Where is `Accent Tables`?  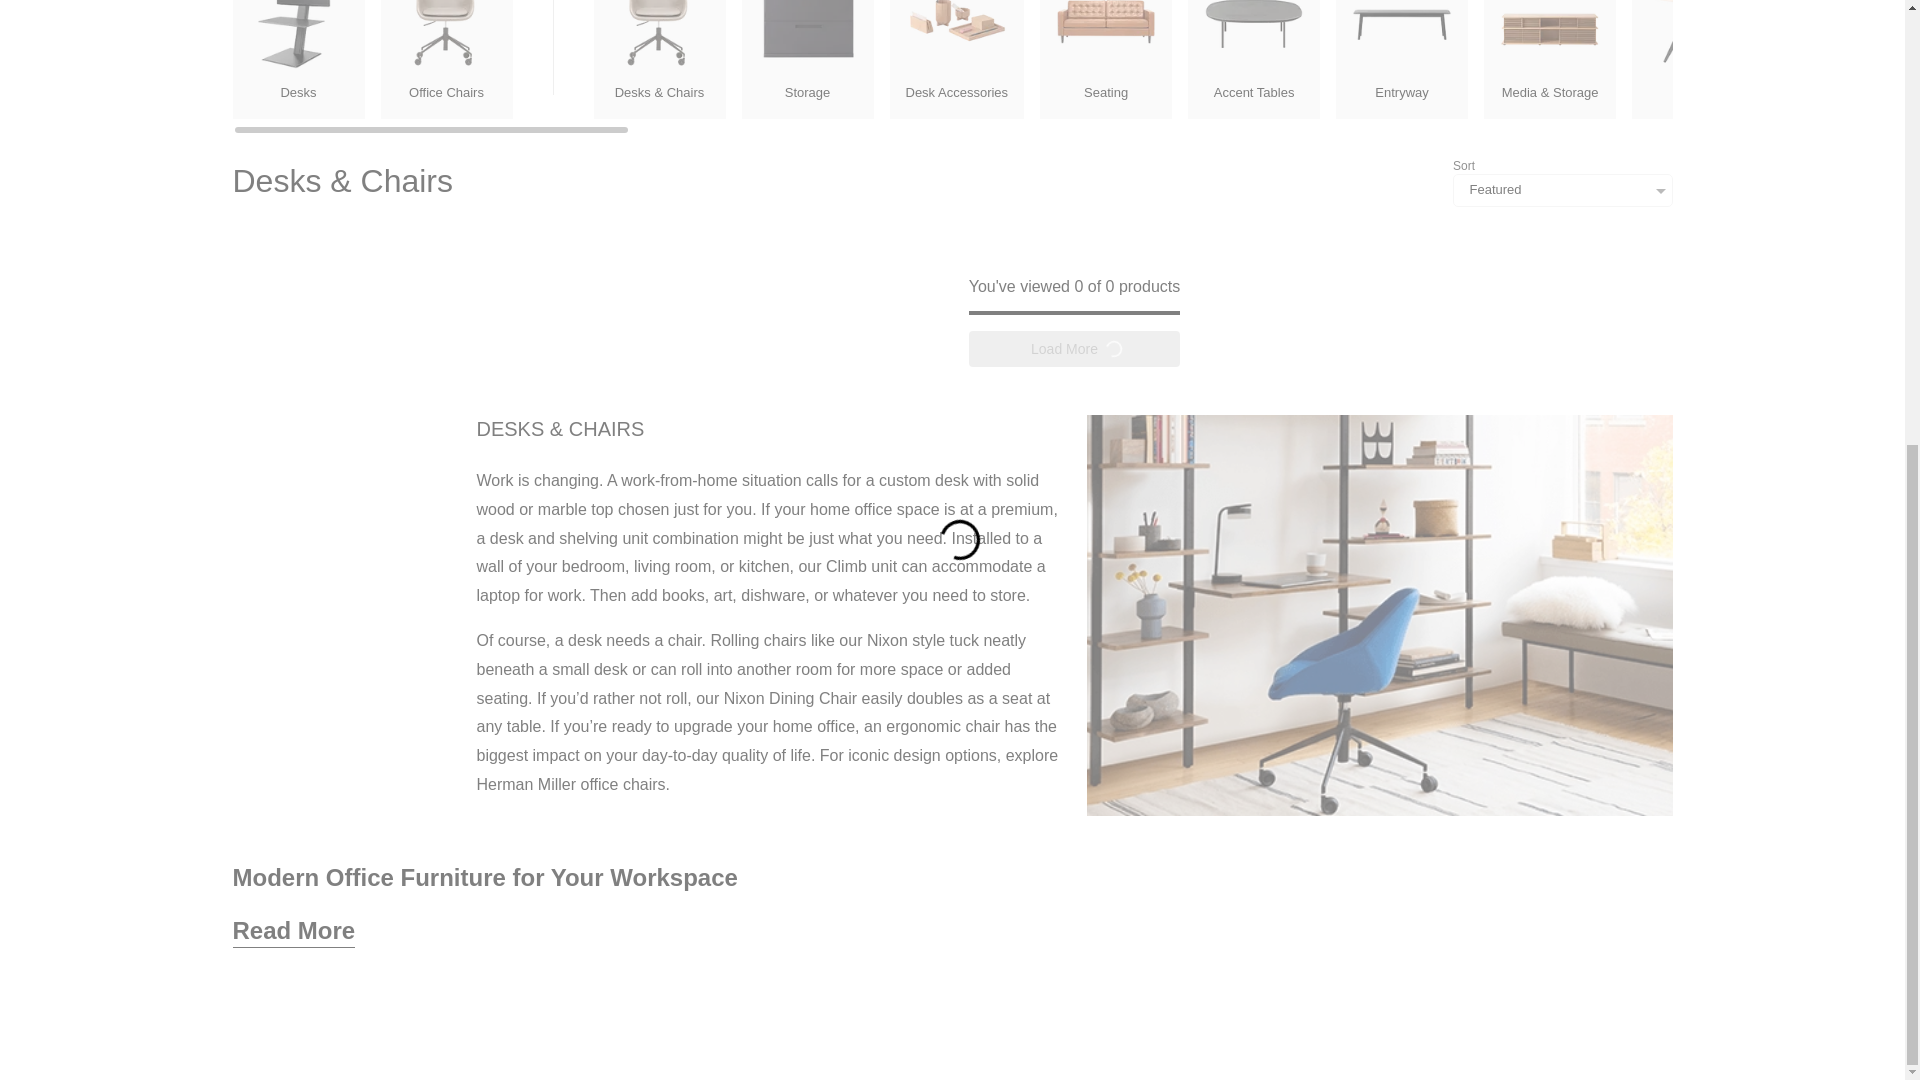 Accent Tables is located at coordinates (1254, 58).